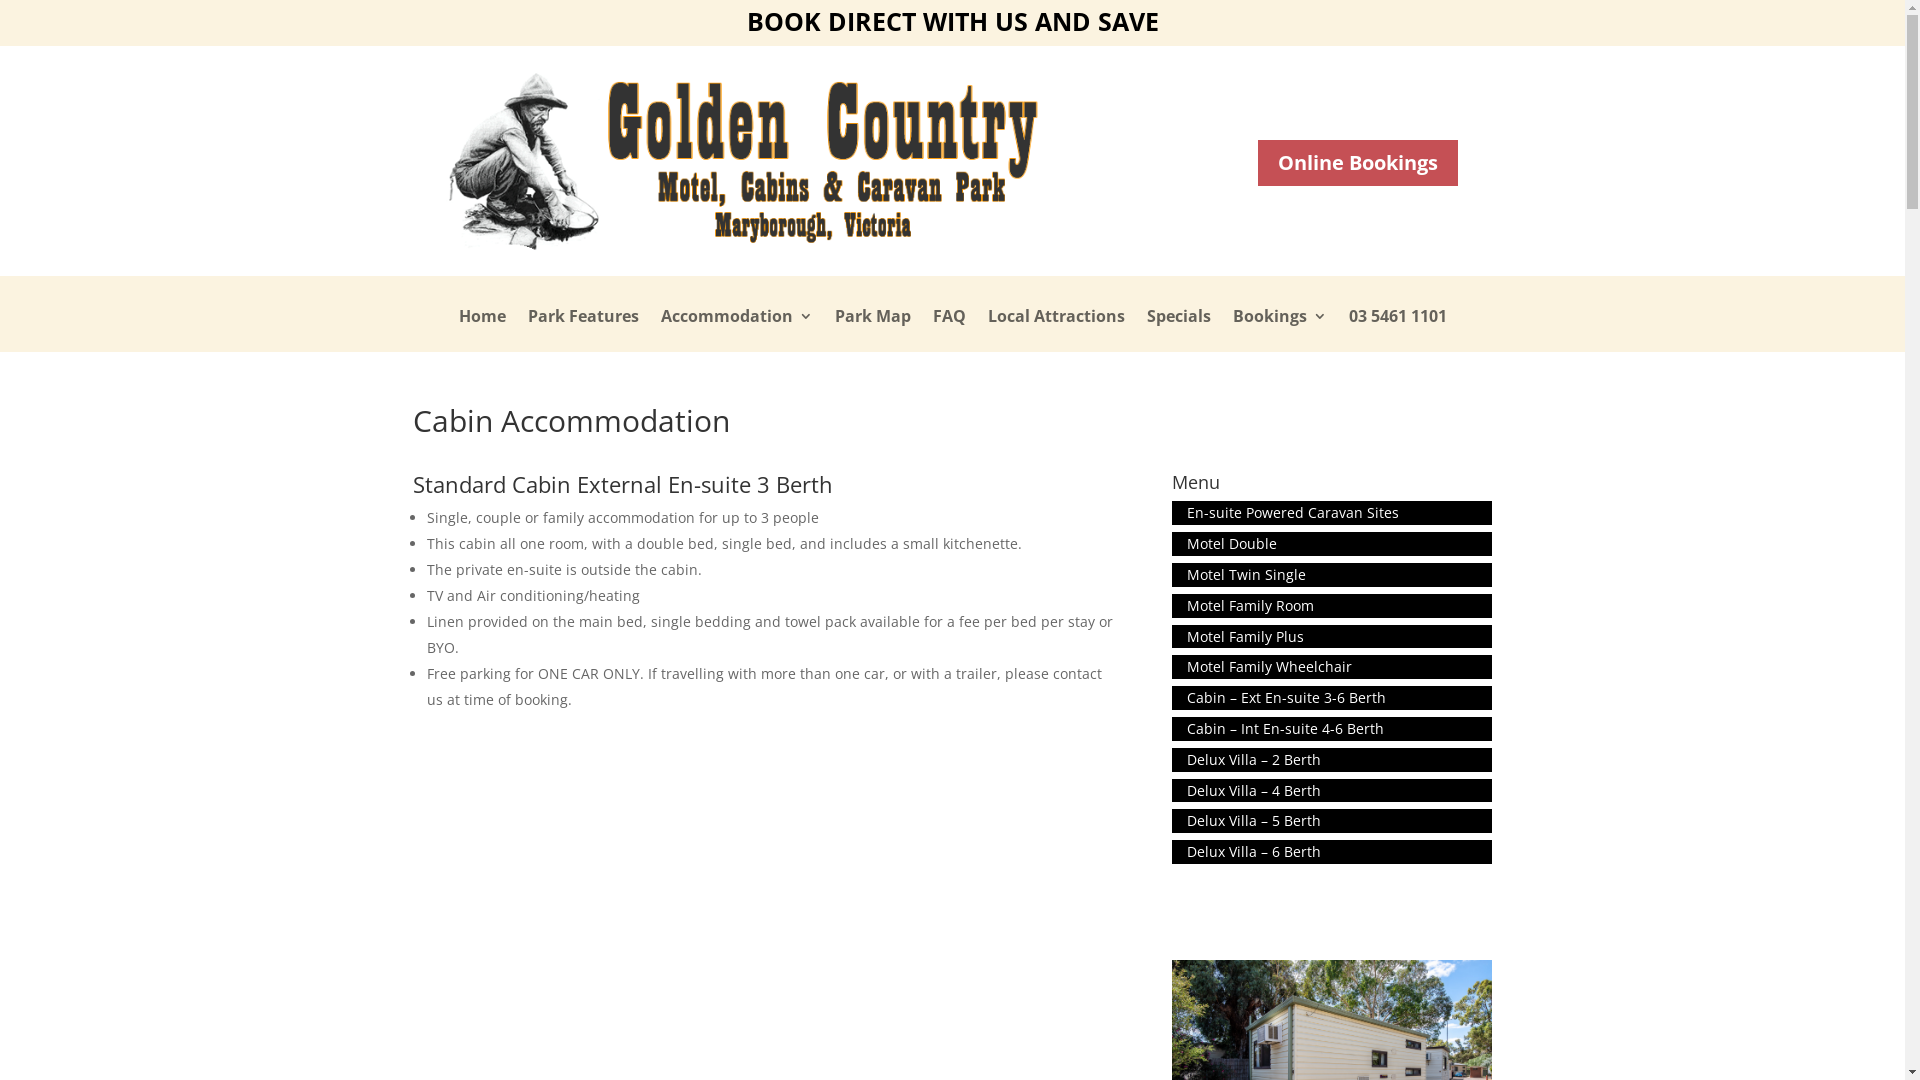 Image resolution: width=1920 pixels, height=1080 pixels. What do you see at coordinates (1397, 330) in the screenshot?
I see `03 5461 1101` at bounding box center [1397, 330].